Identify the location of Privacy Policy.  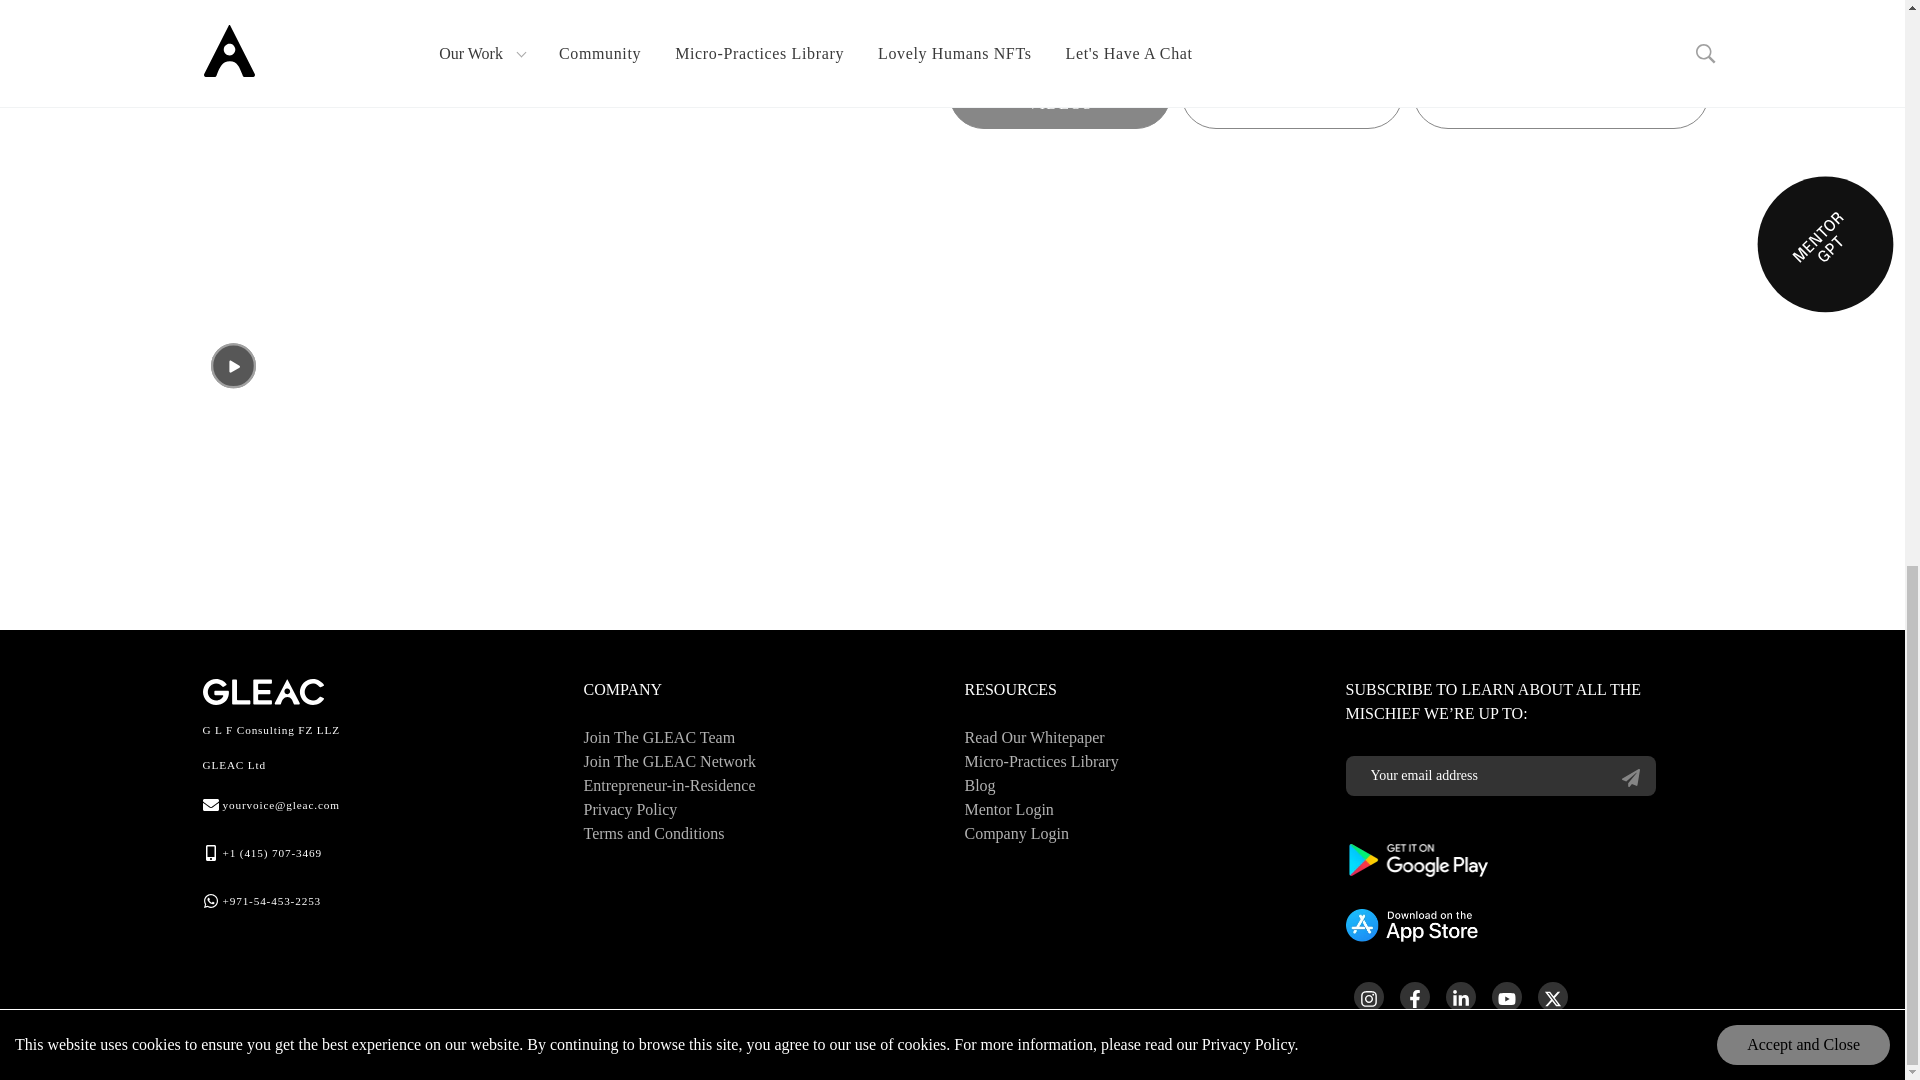
(630, 810).